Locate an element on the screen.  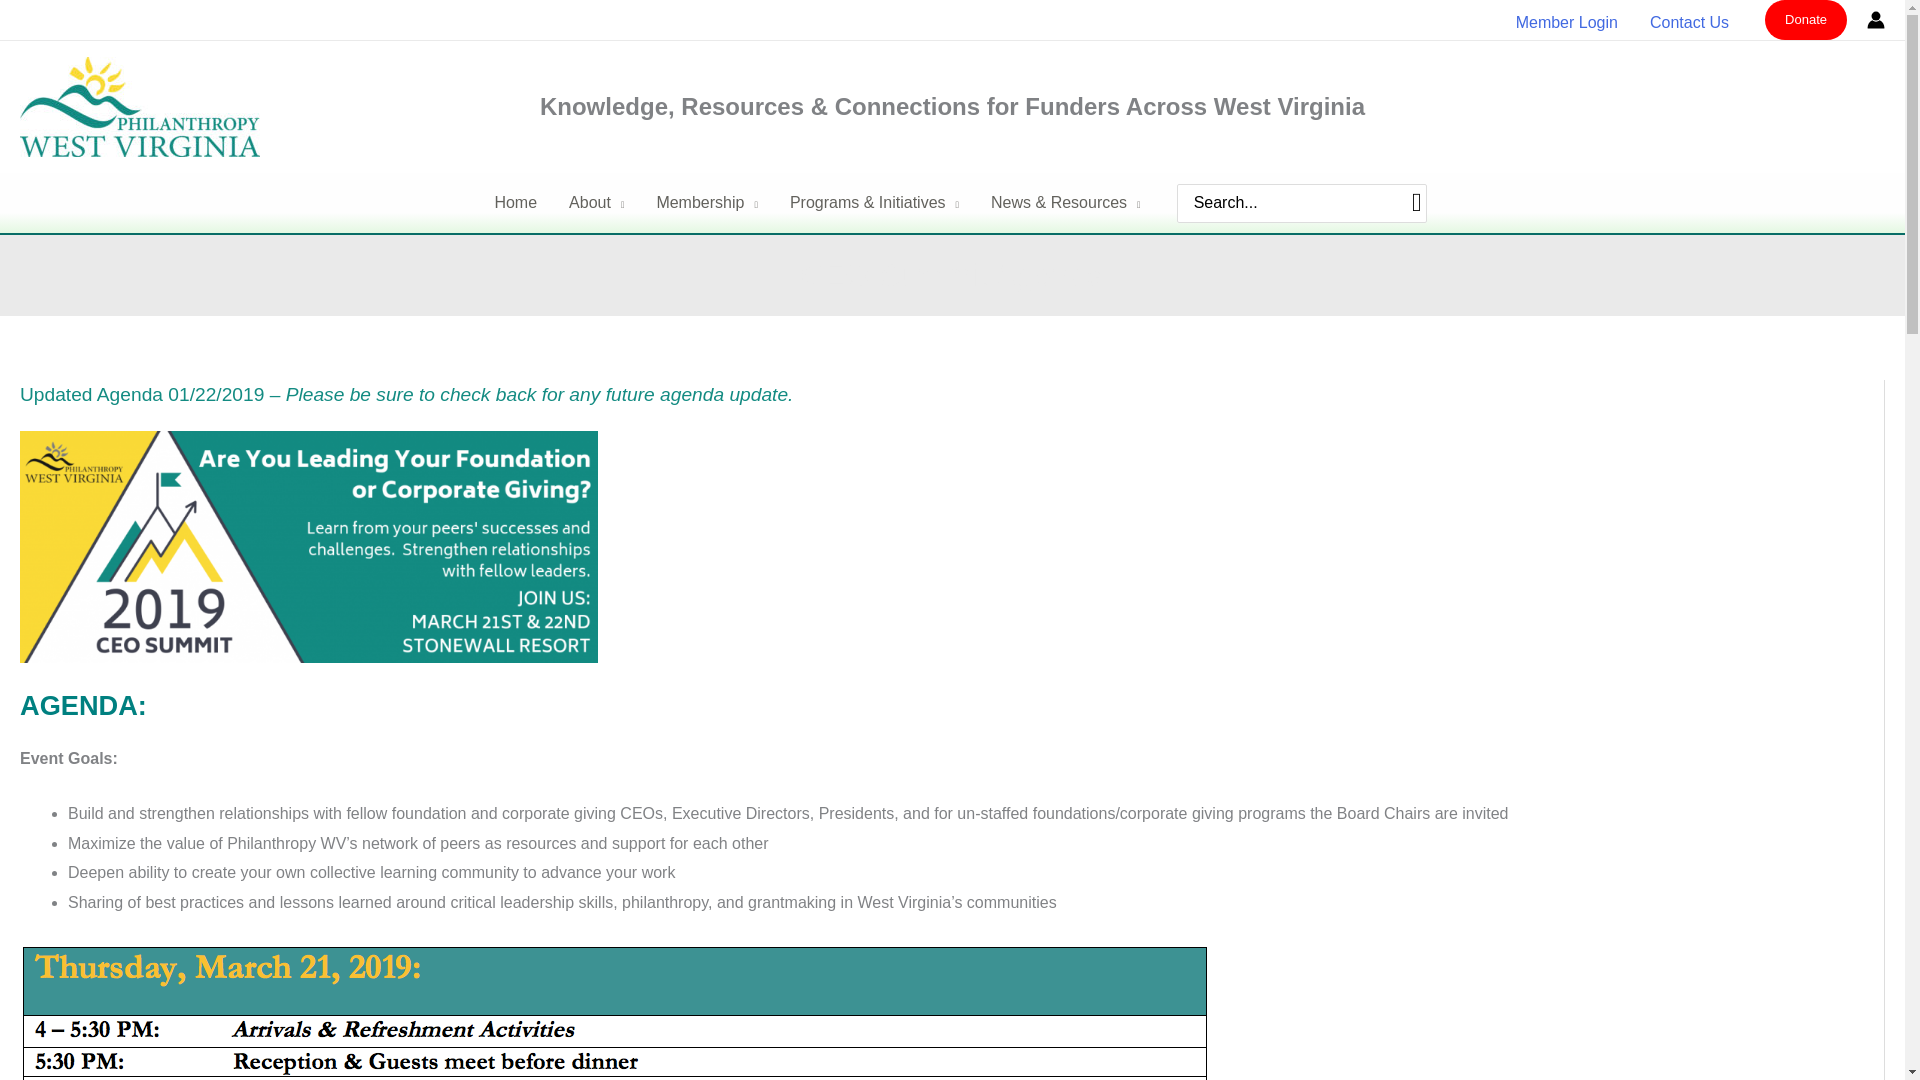
Home is located at coordinates (515, 202).